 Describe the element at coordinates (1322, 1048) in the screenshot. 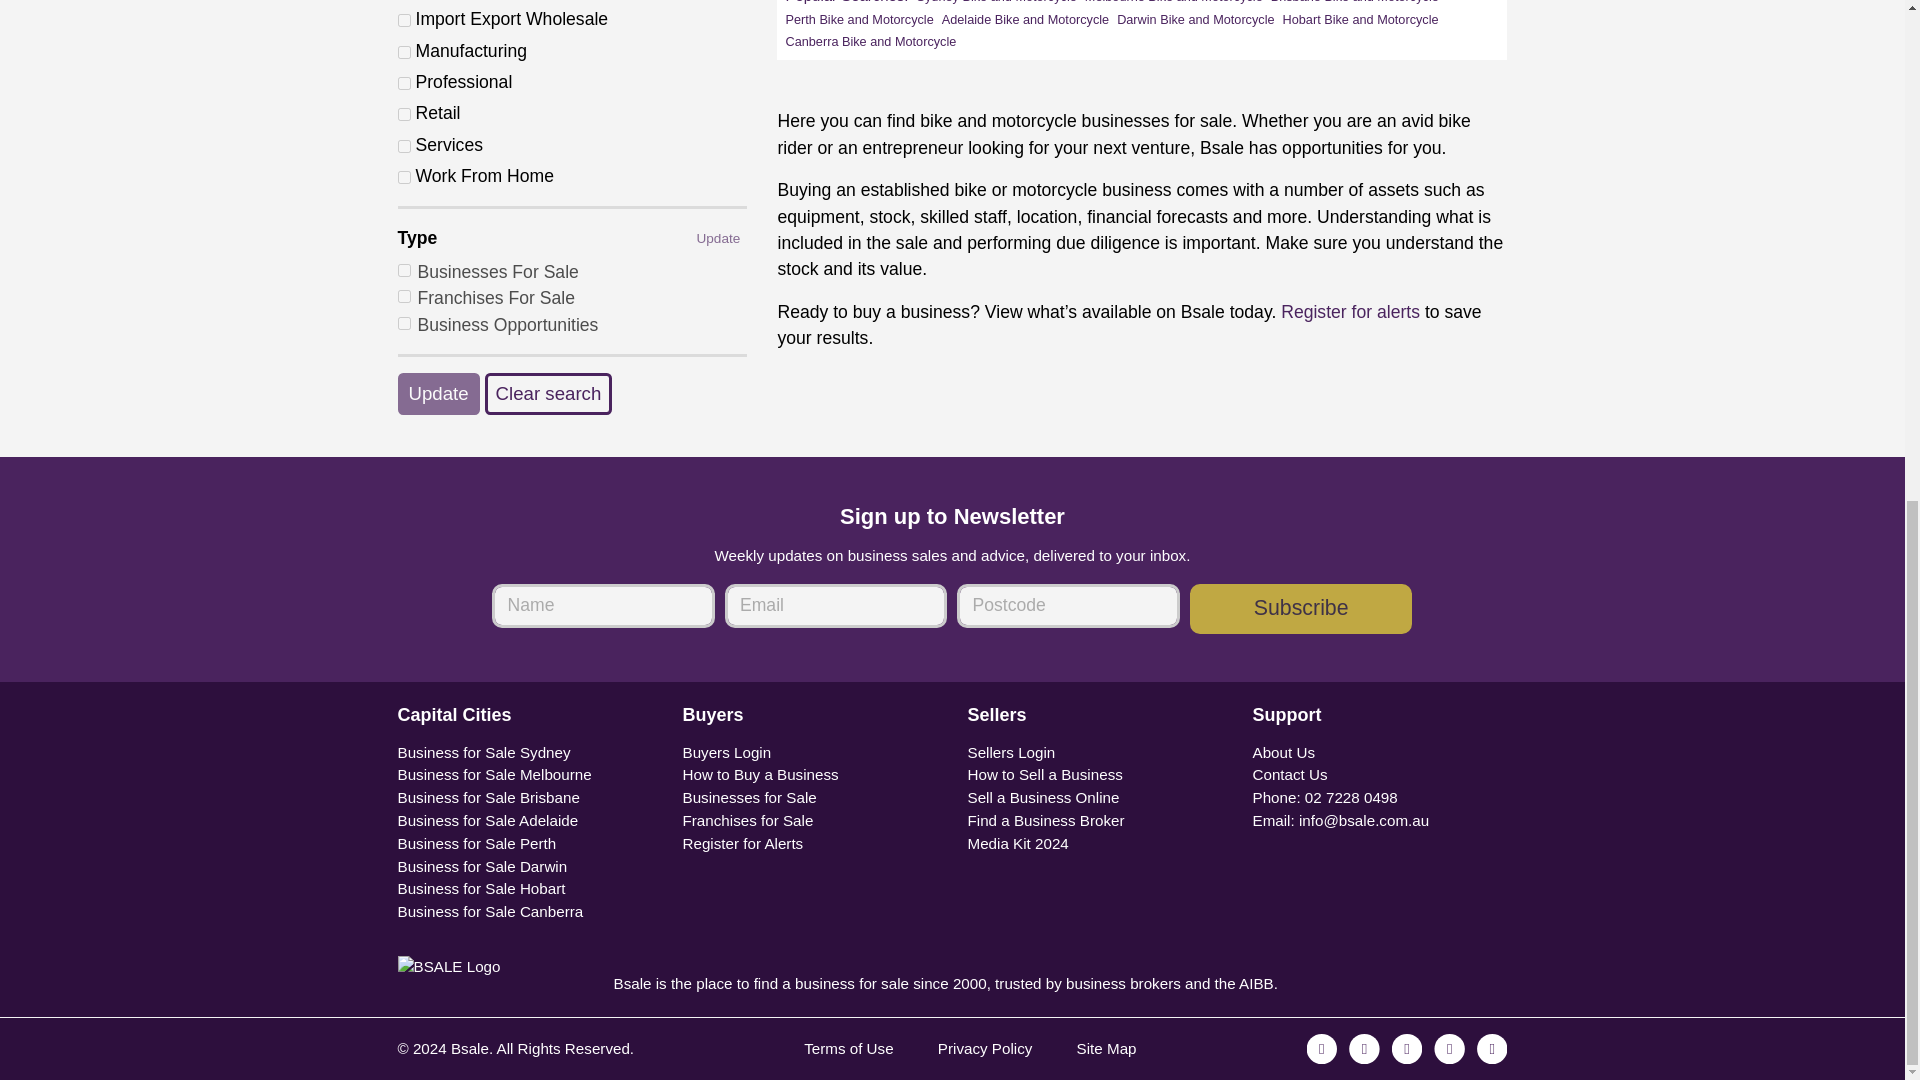

I see `Follow us on Facebook` at that location.